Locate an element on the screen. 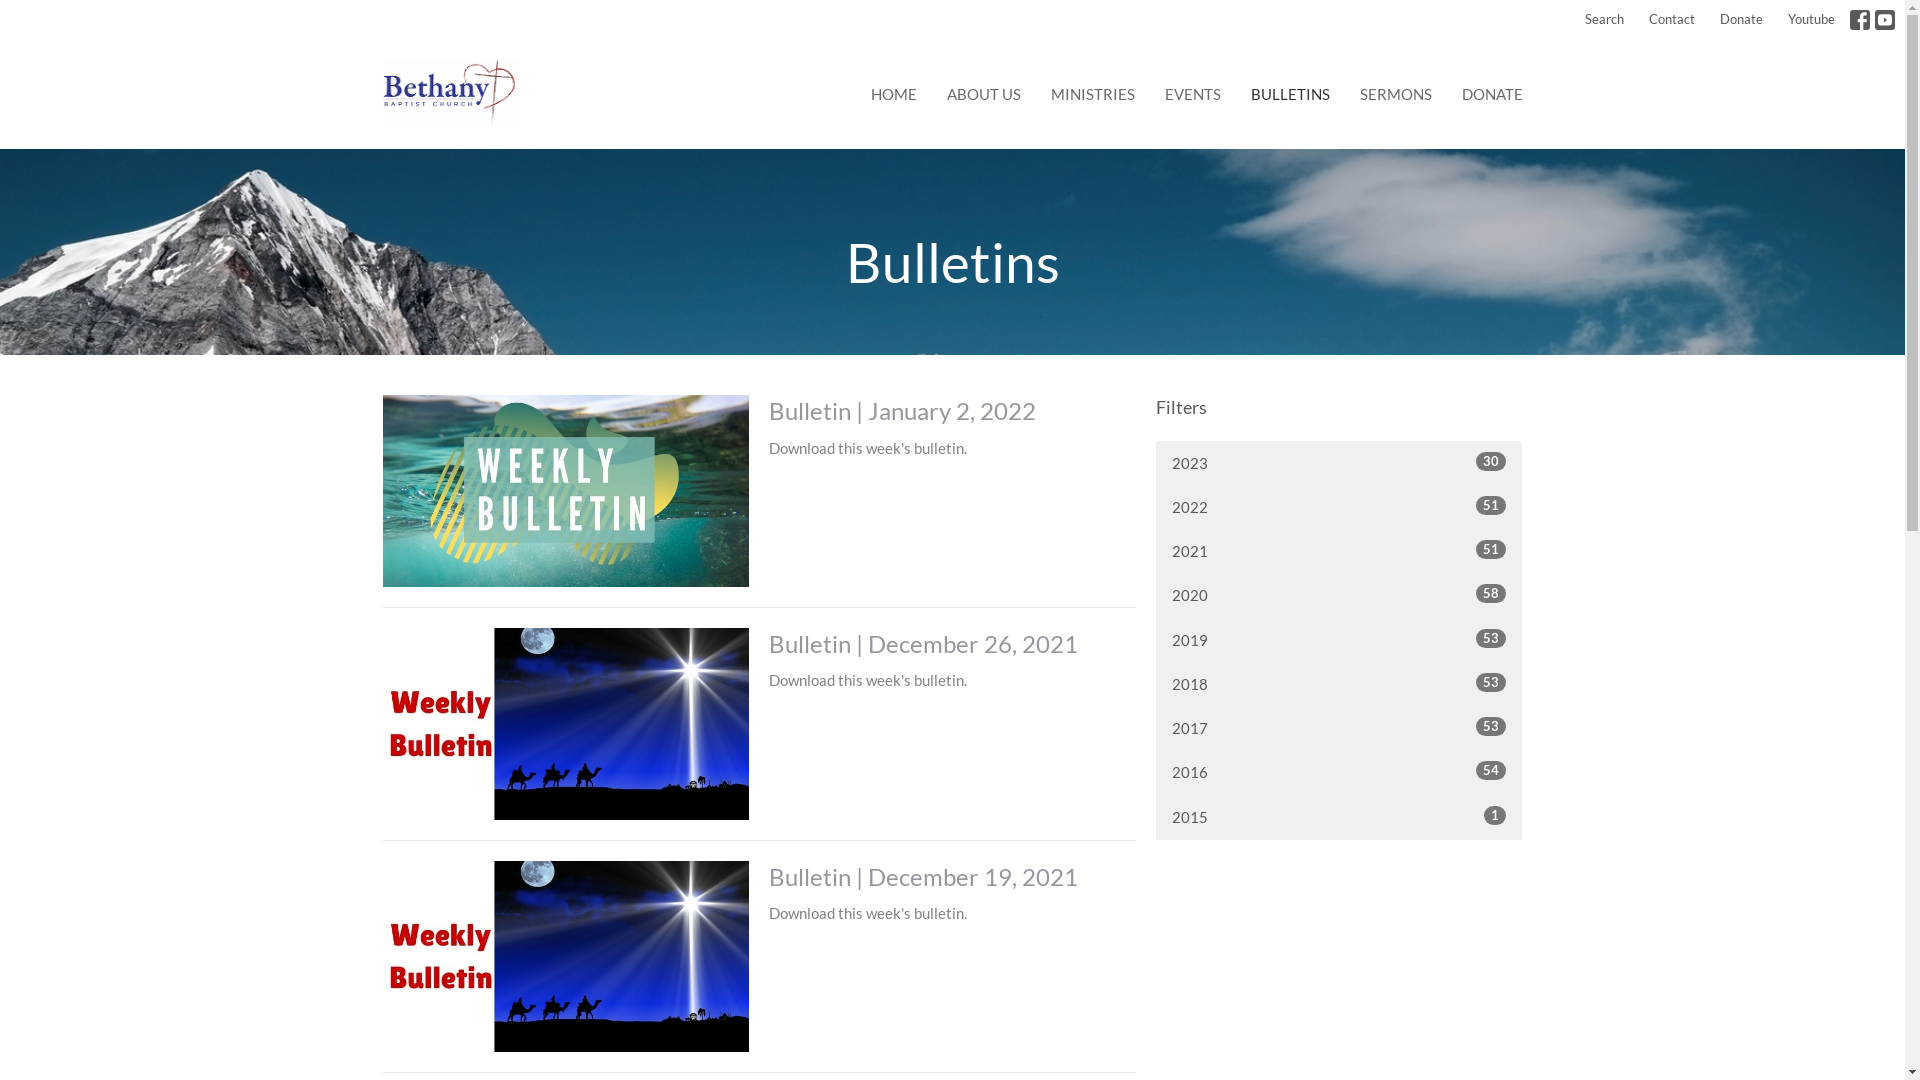  Bulletin | December 26, 2021
Download this week's bulletin. is located at coordinates (758, 724).